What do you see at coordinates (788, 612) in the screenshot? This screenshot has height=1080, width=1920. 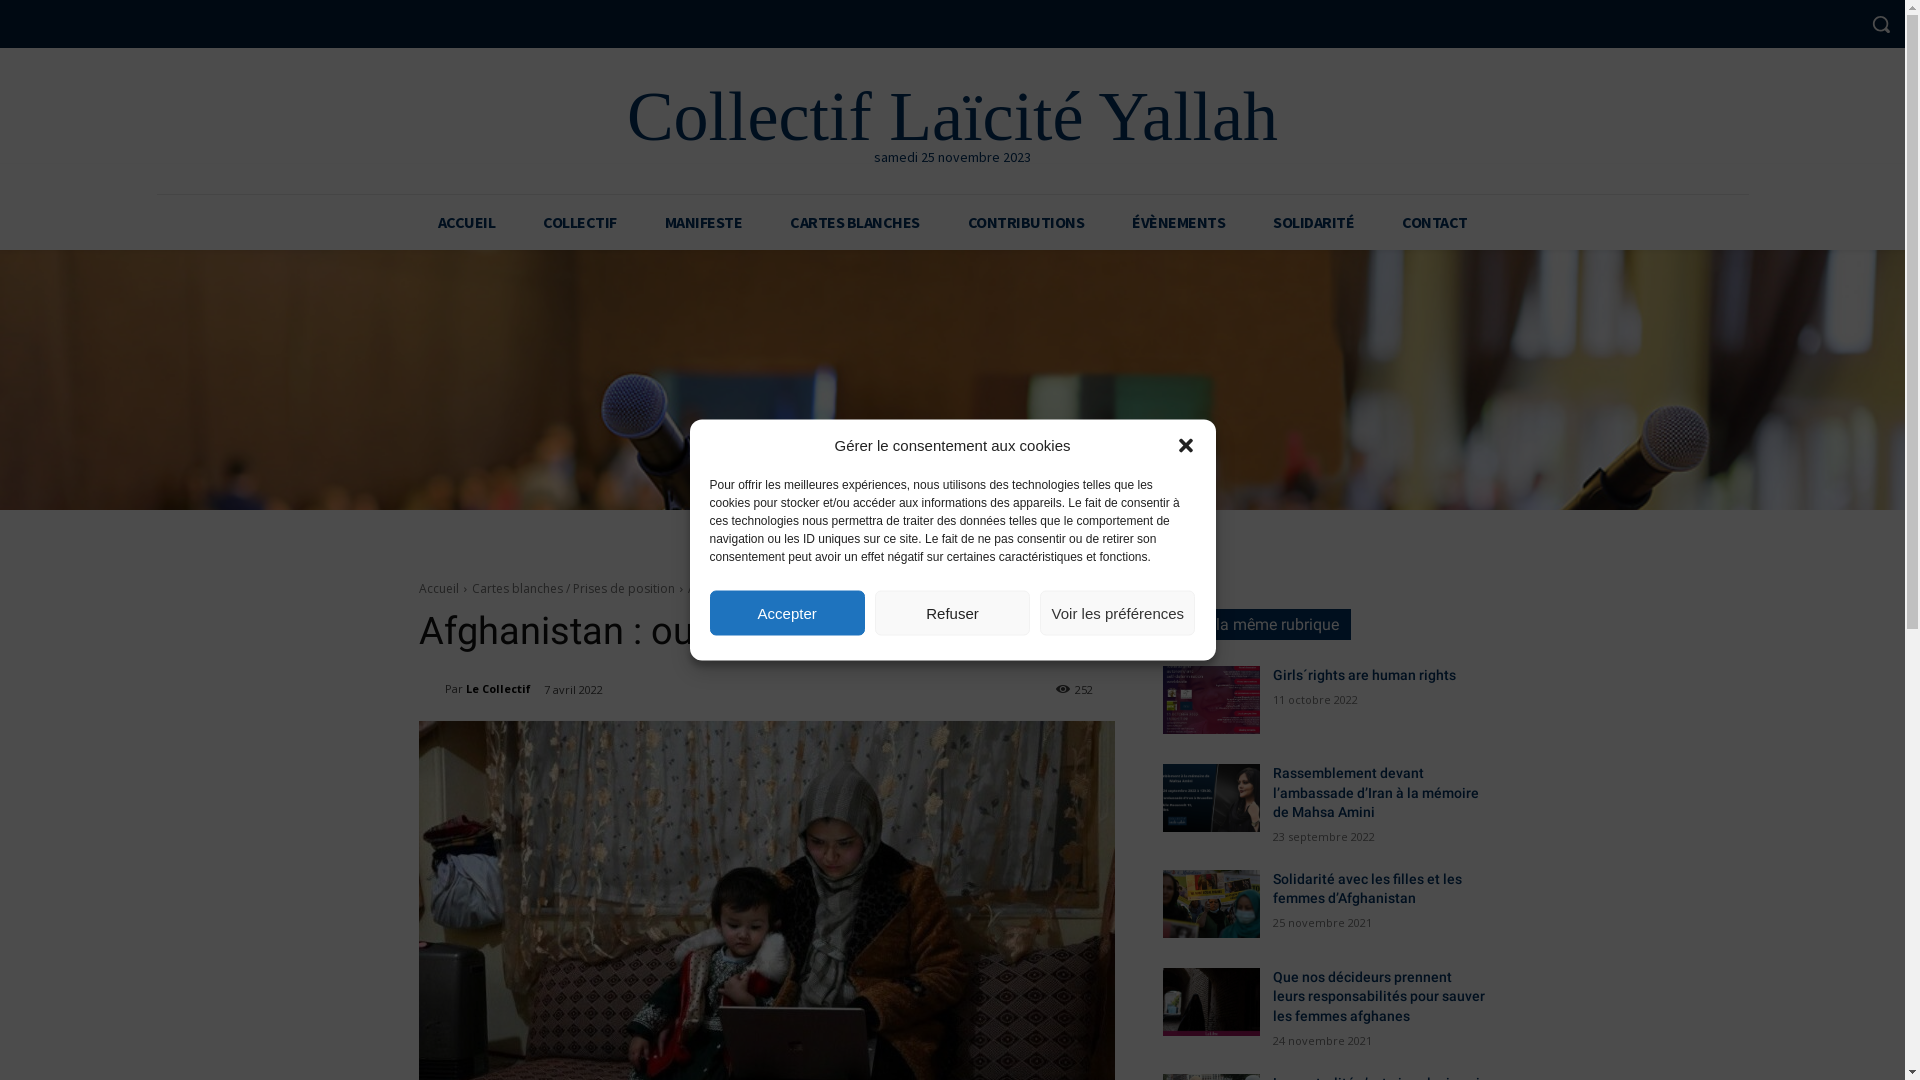 I see `Accepter` at bounding box center [788, 612].